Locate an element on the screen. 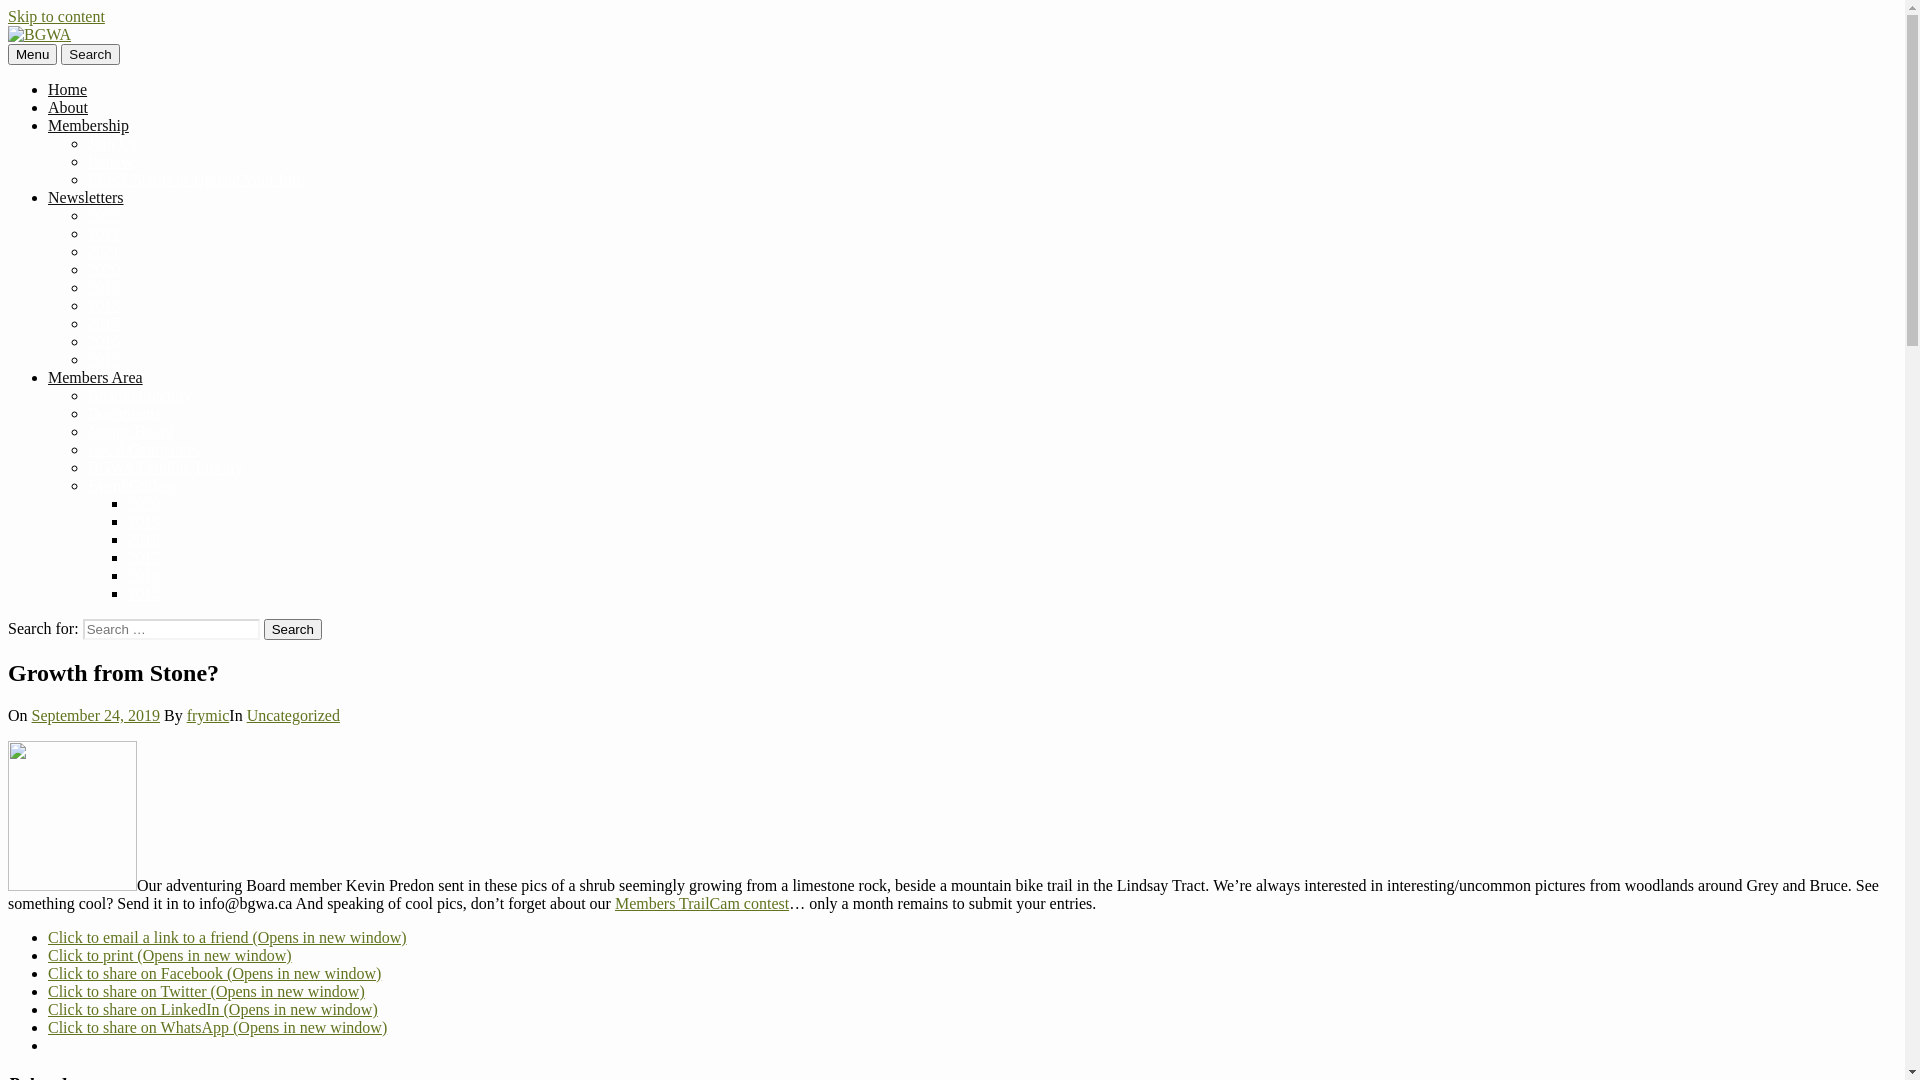  Event Gallery is located at coordinates (132, 486).